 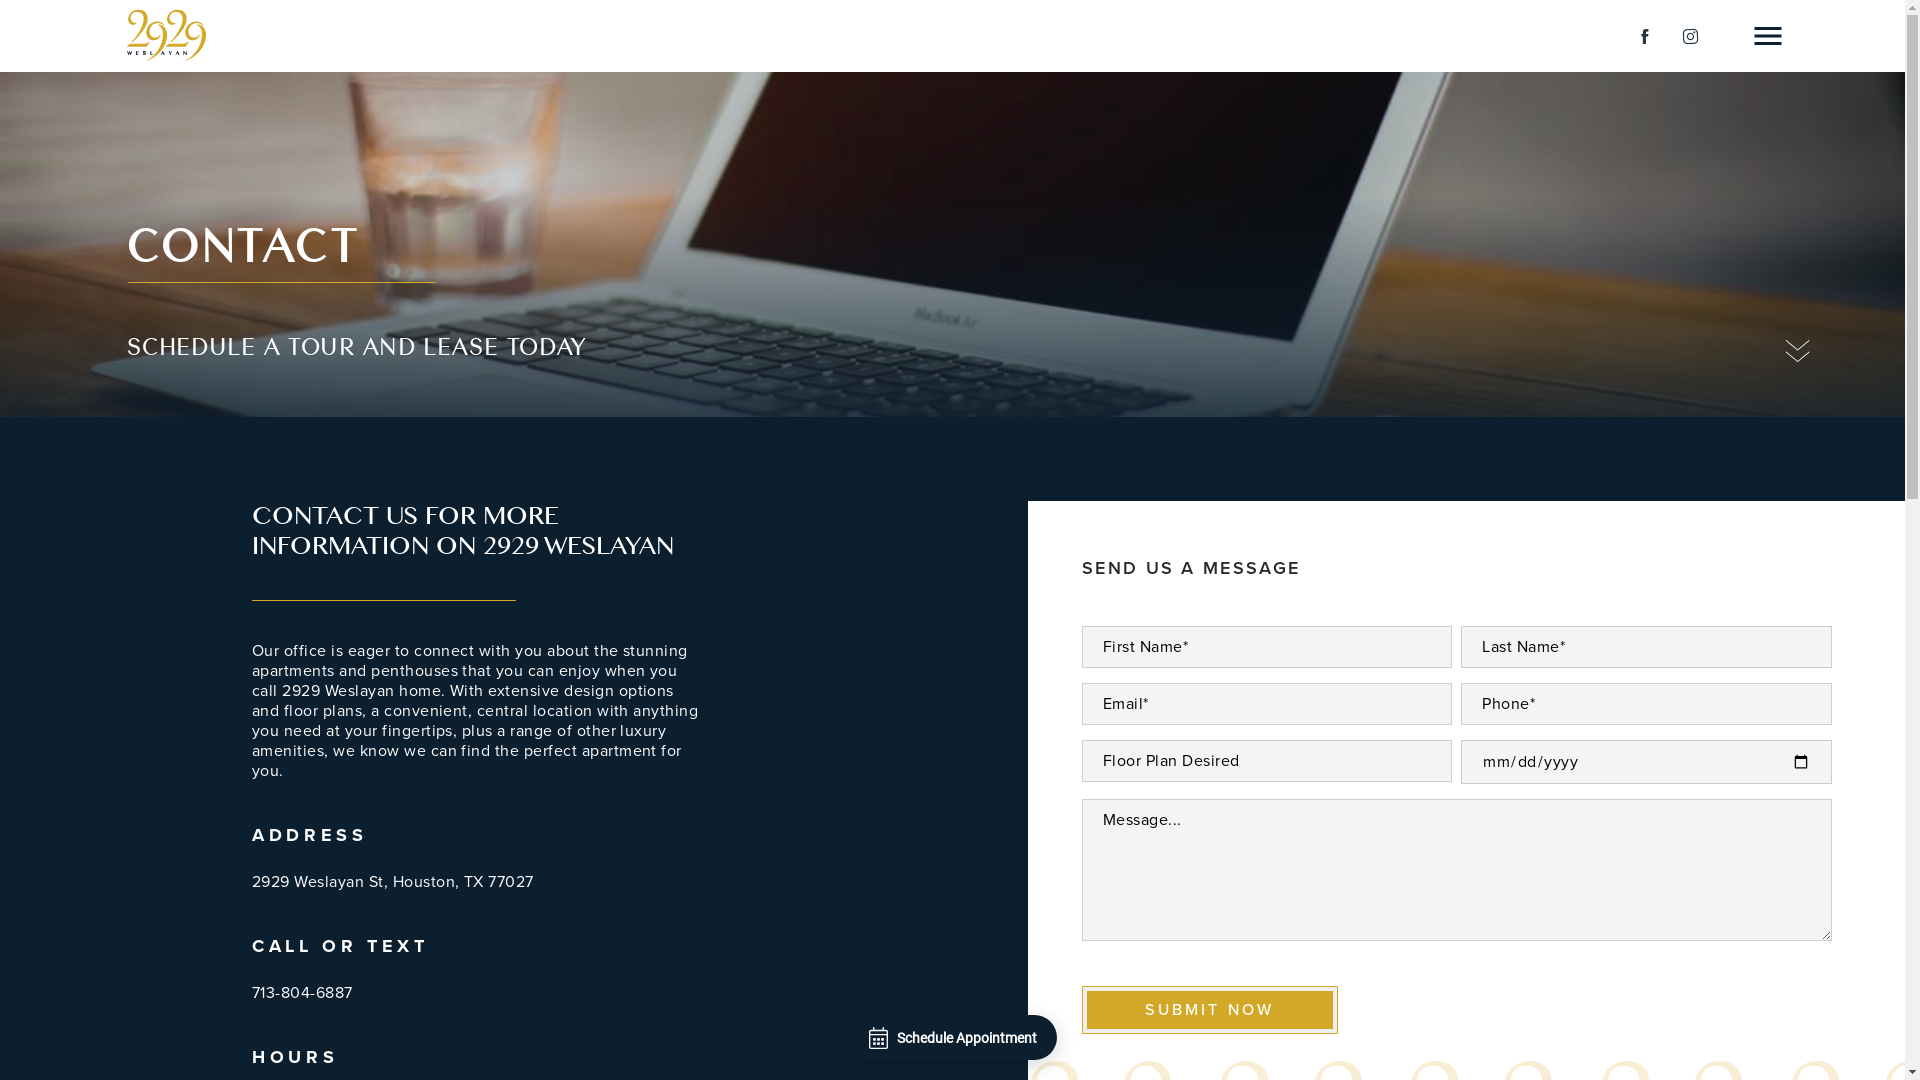 I want to click on 2929 Weslayan St, Houston, TX 77027, so click(x=393, y=882).